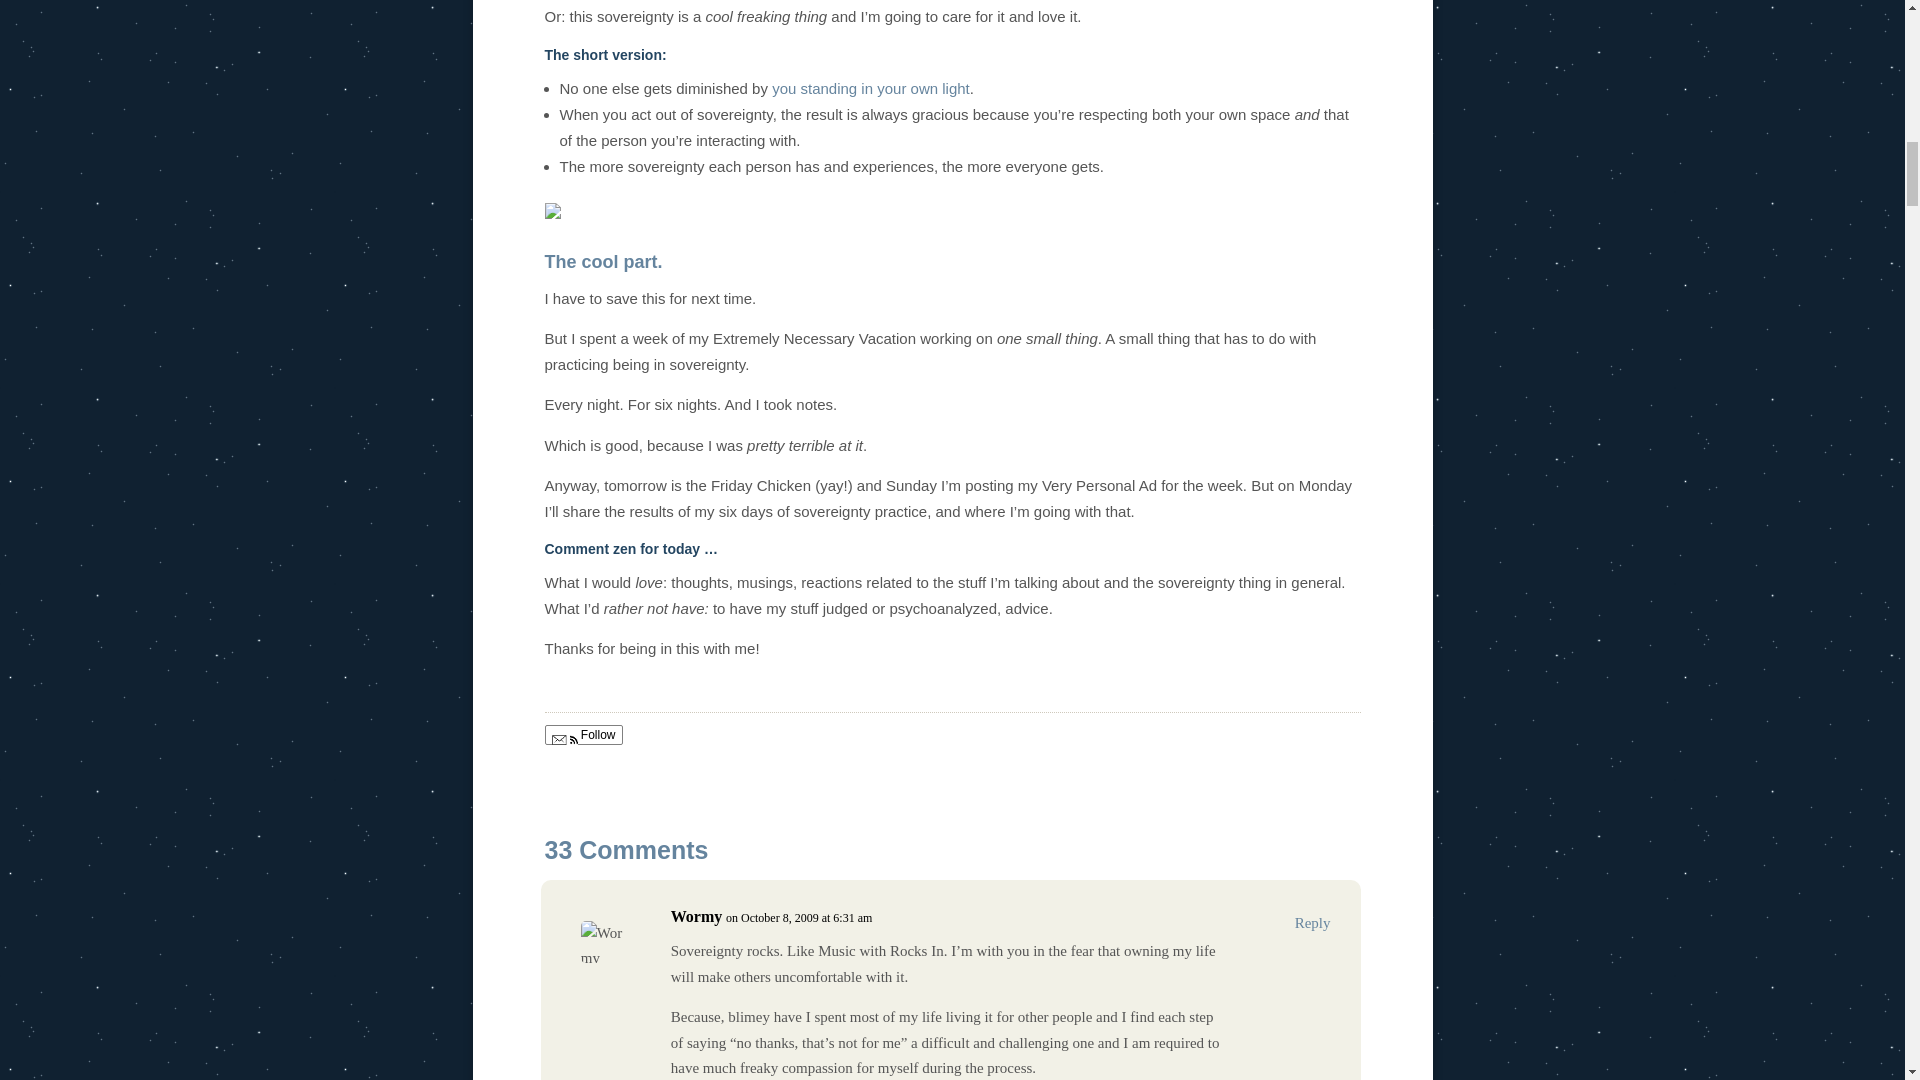 The width and height of the screenshot is (1920, 1080). Describe the element at coordinates (582, 734) in the screenshot. I see `Follow` at that location.